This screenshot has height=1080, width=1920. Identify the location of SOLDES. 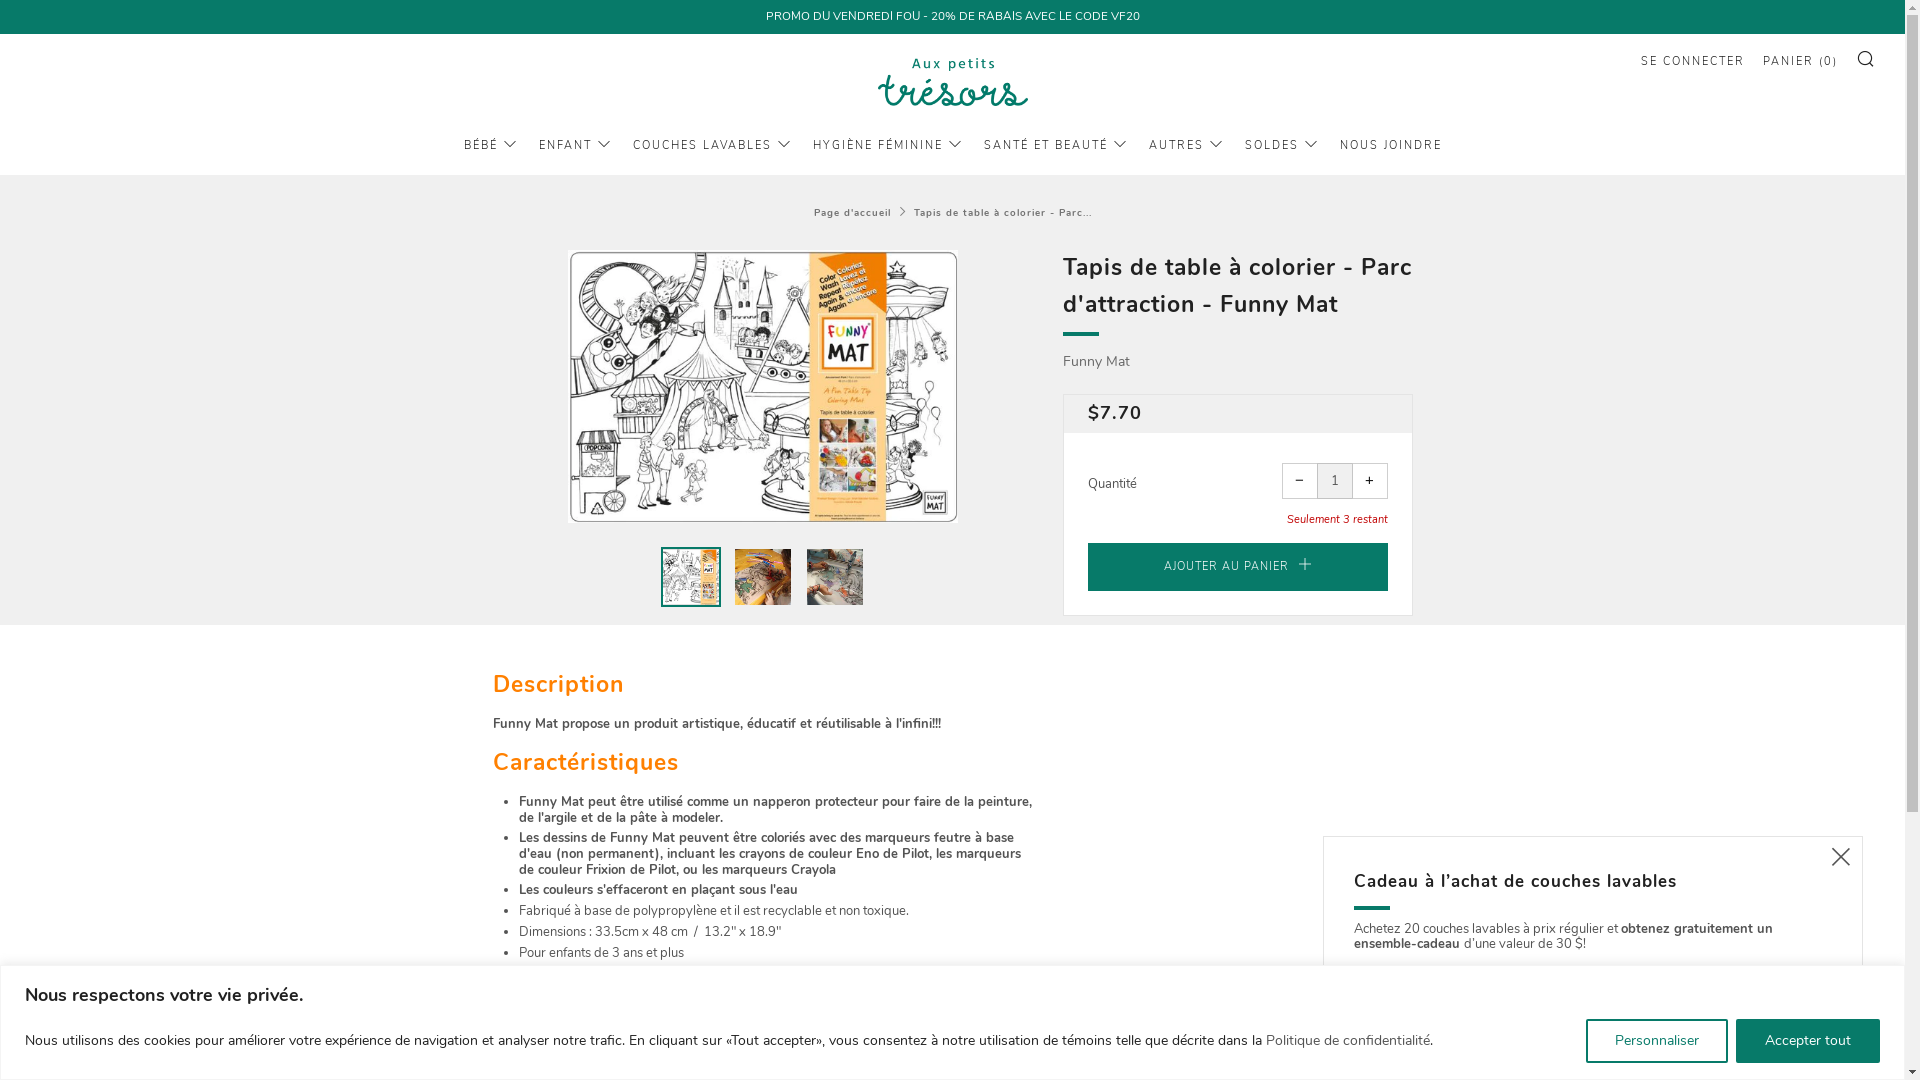
(1281, 146).